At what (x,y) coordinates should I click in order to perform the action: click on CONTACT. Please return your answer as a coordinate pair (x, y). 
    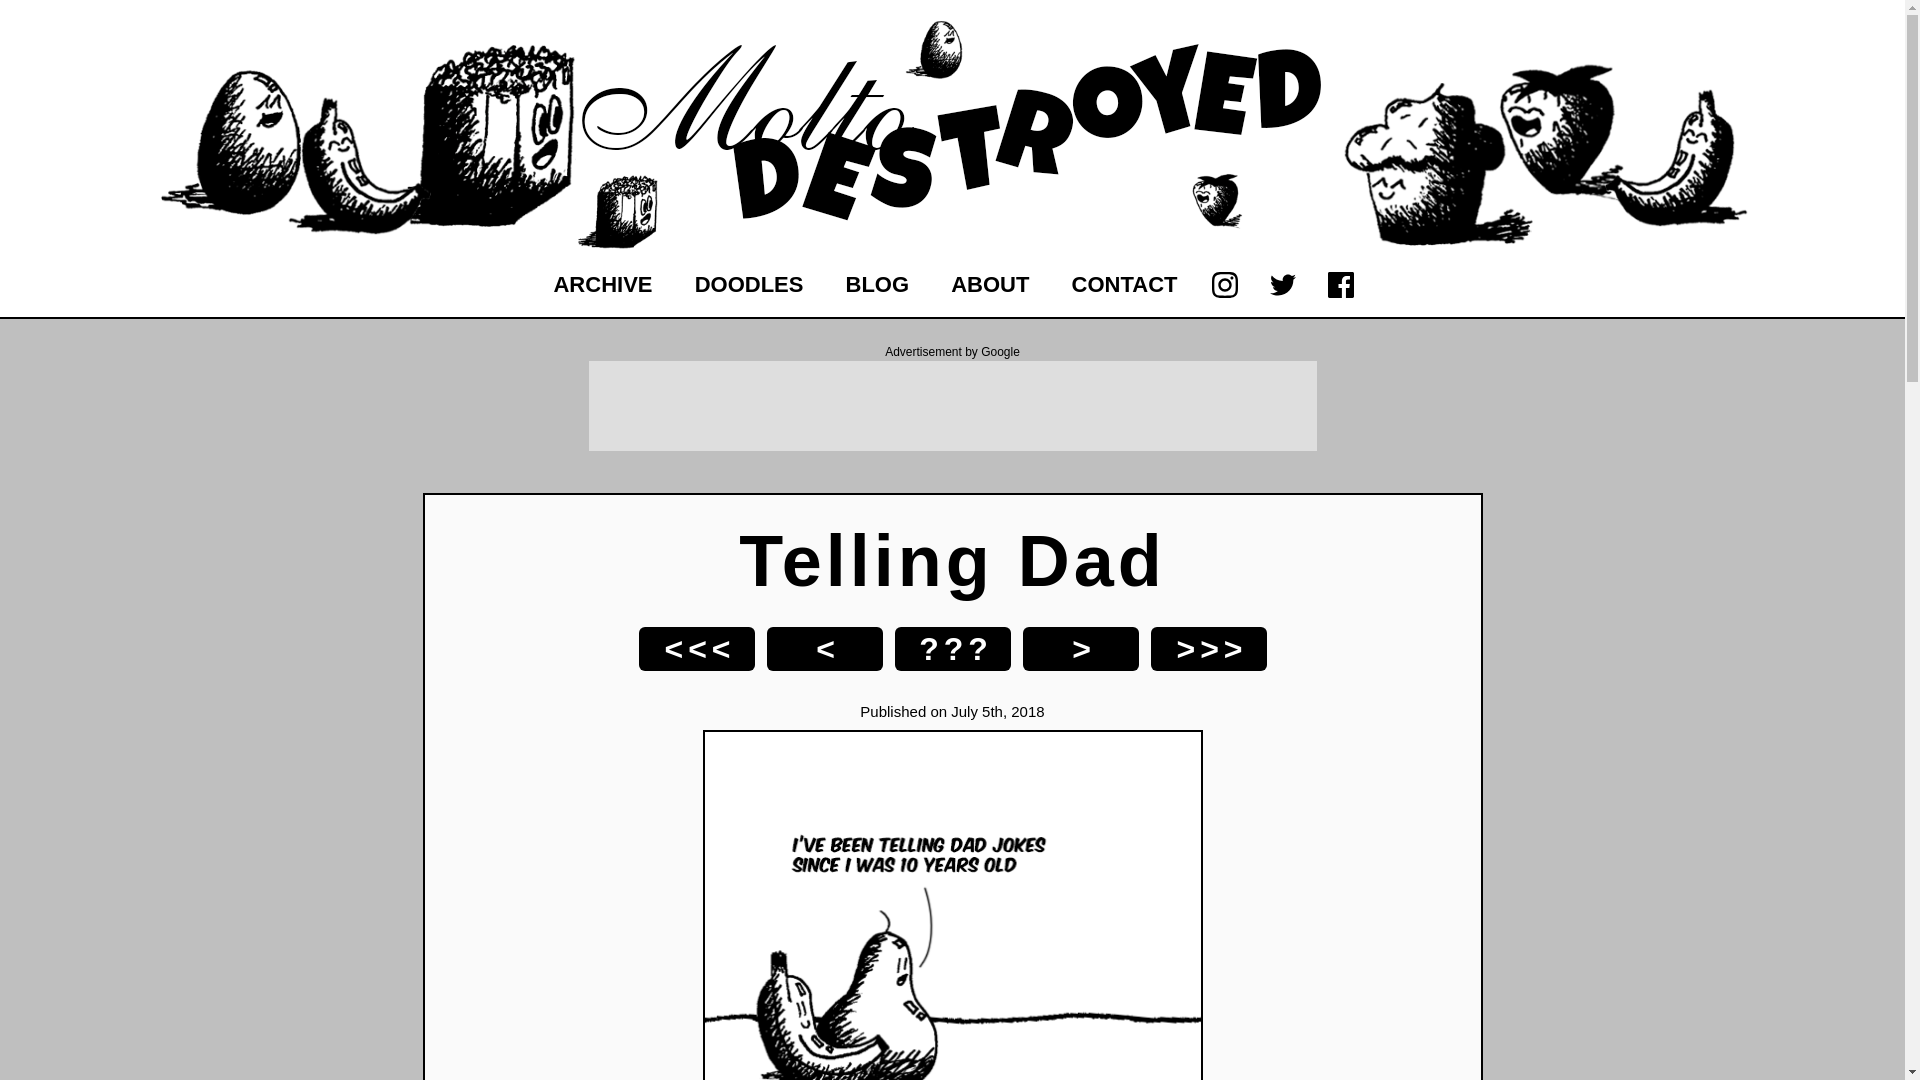
    Looking at the image, I should click on (1125, 284).